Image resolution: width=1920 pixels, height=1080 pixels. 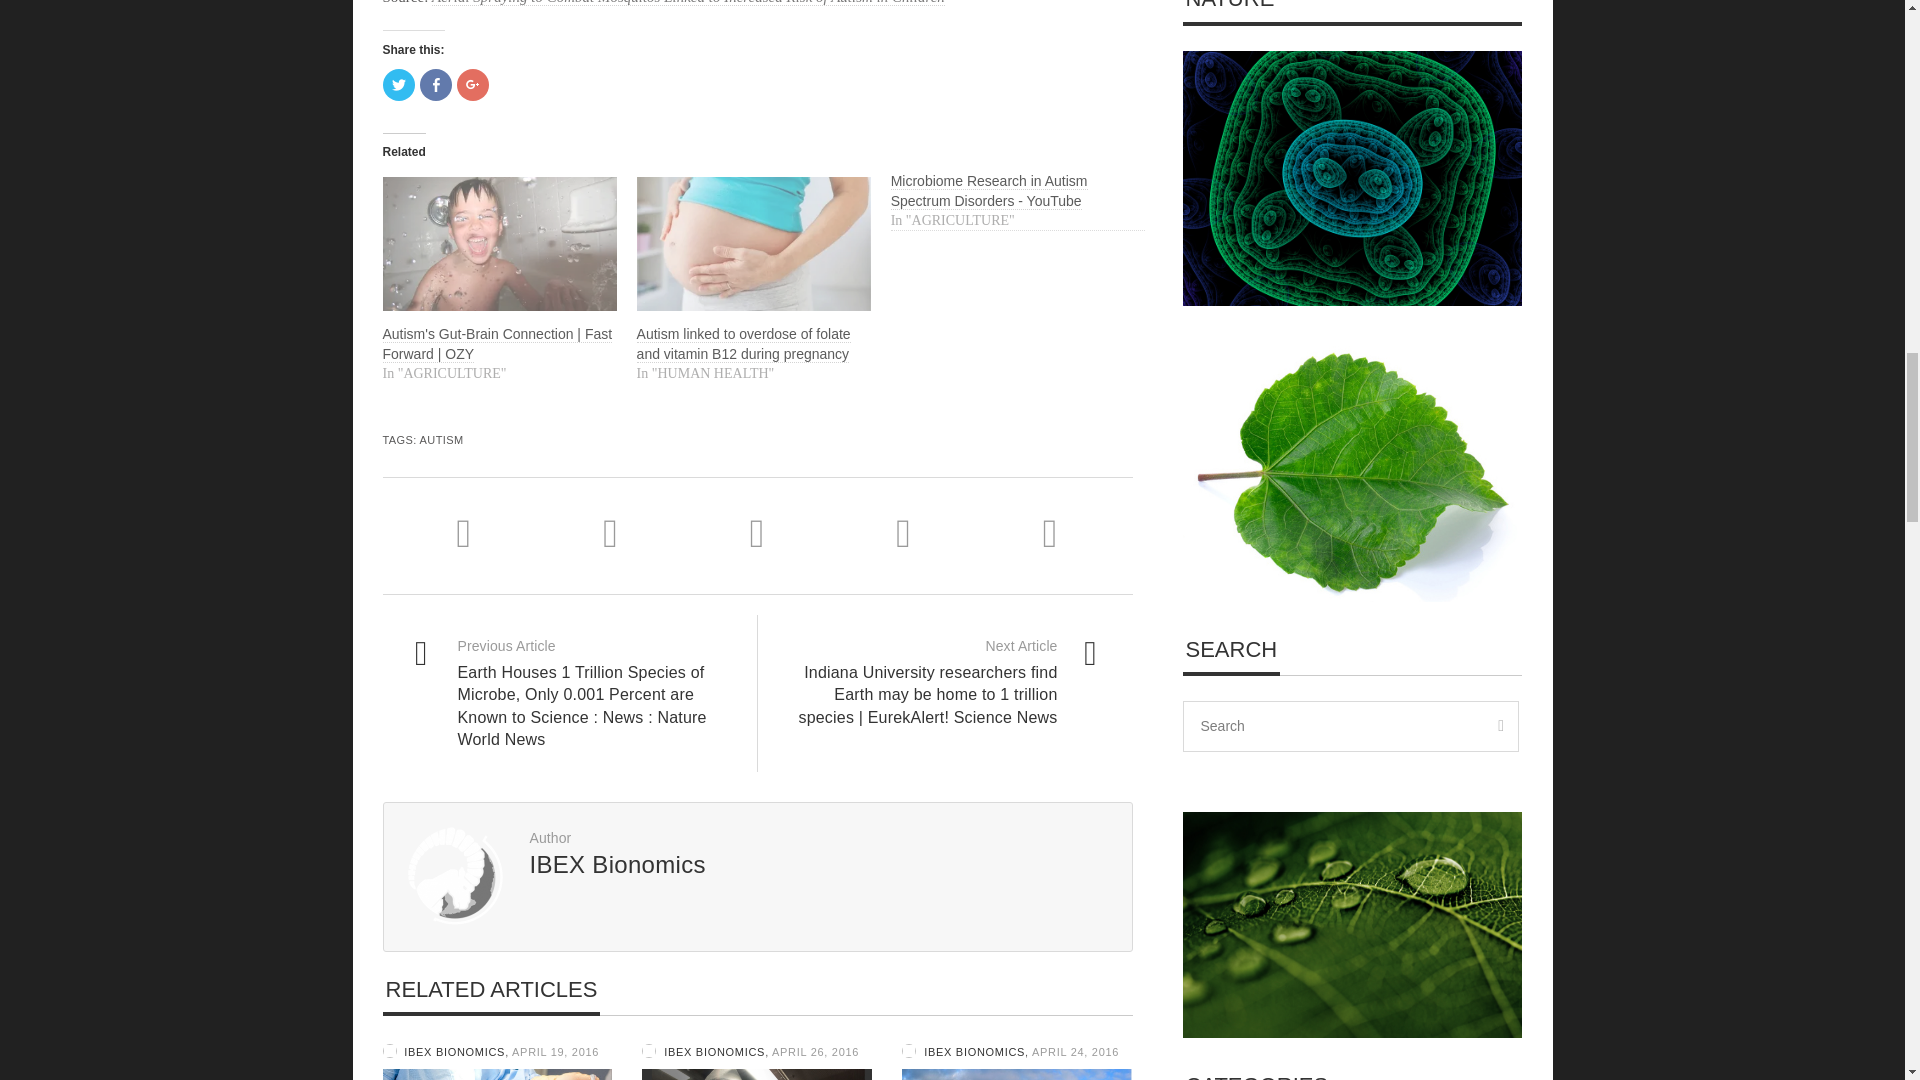 I want to click on Search, so click(x=1350, y=726).